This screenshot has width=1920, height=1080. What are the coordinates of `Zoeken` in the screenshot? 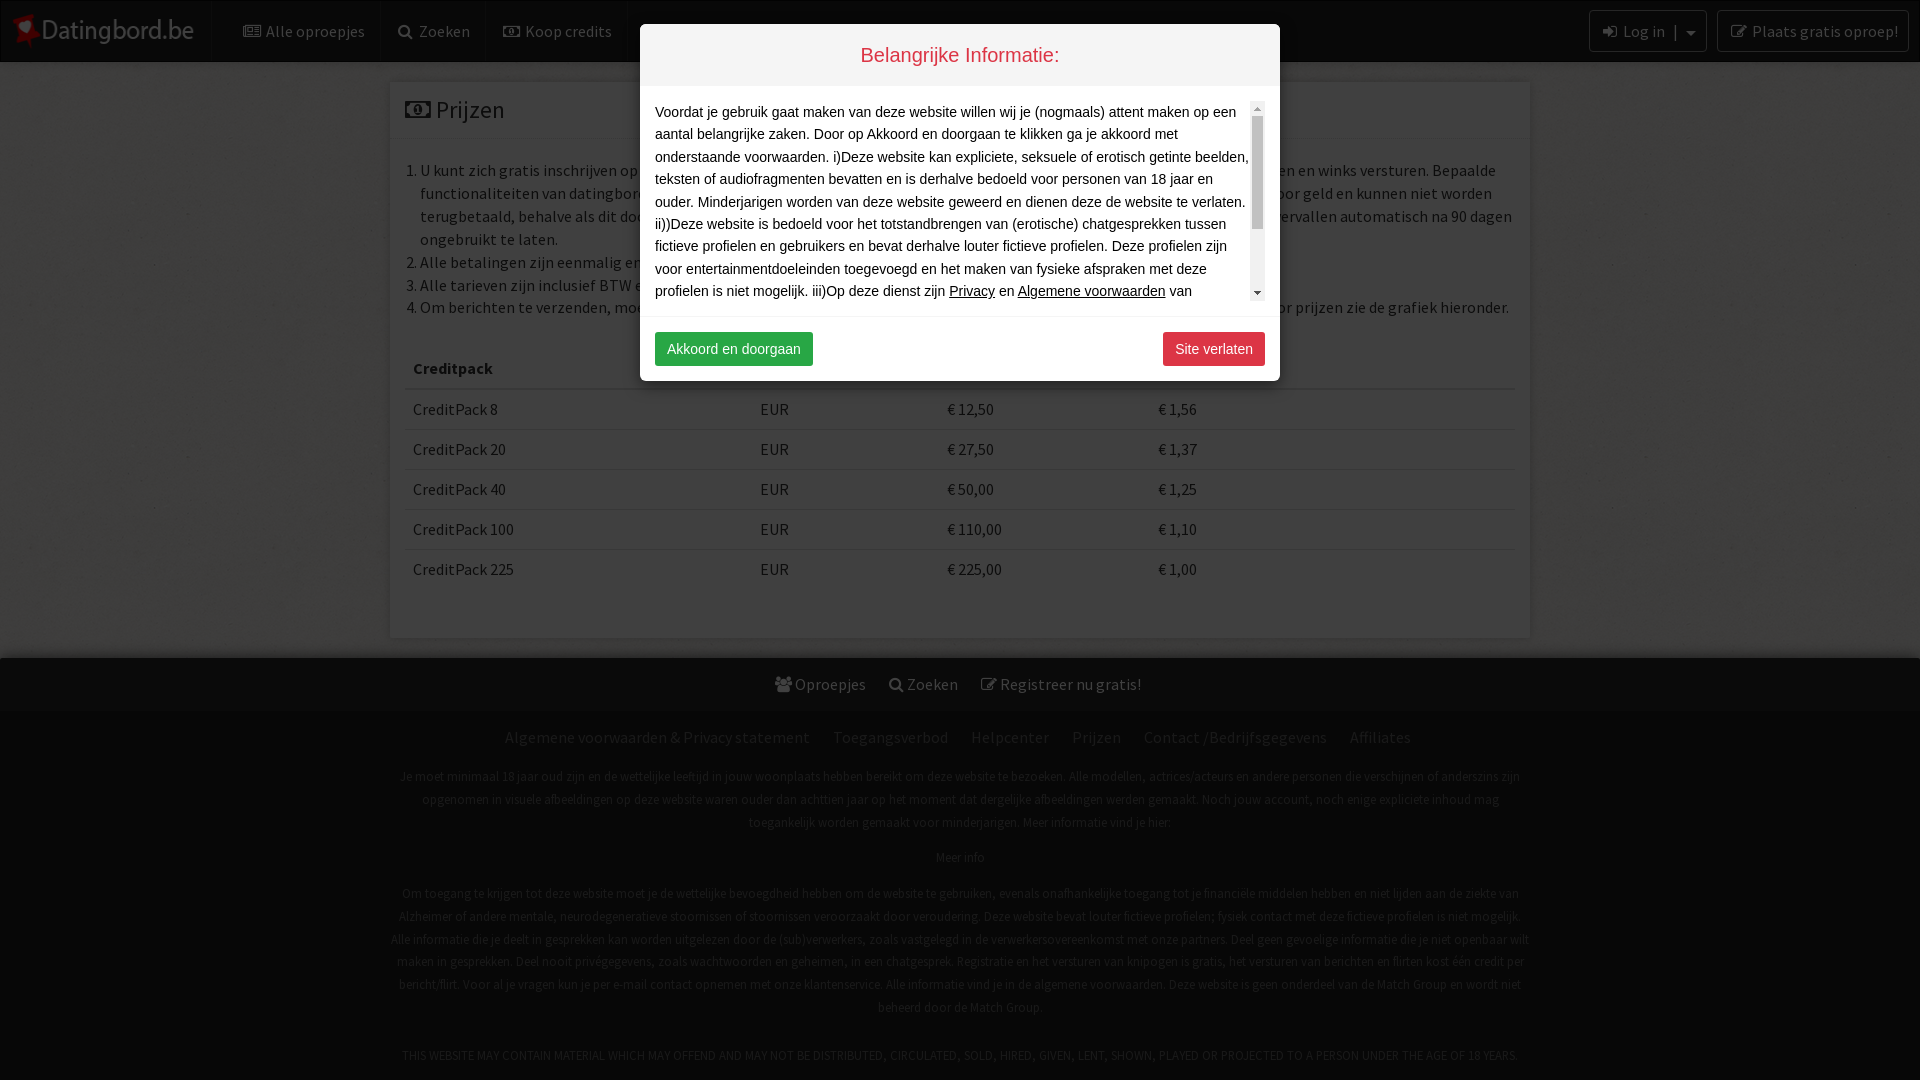 It's located at (924, 684).